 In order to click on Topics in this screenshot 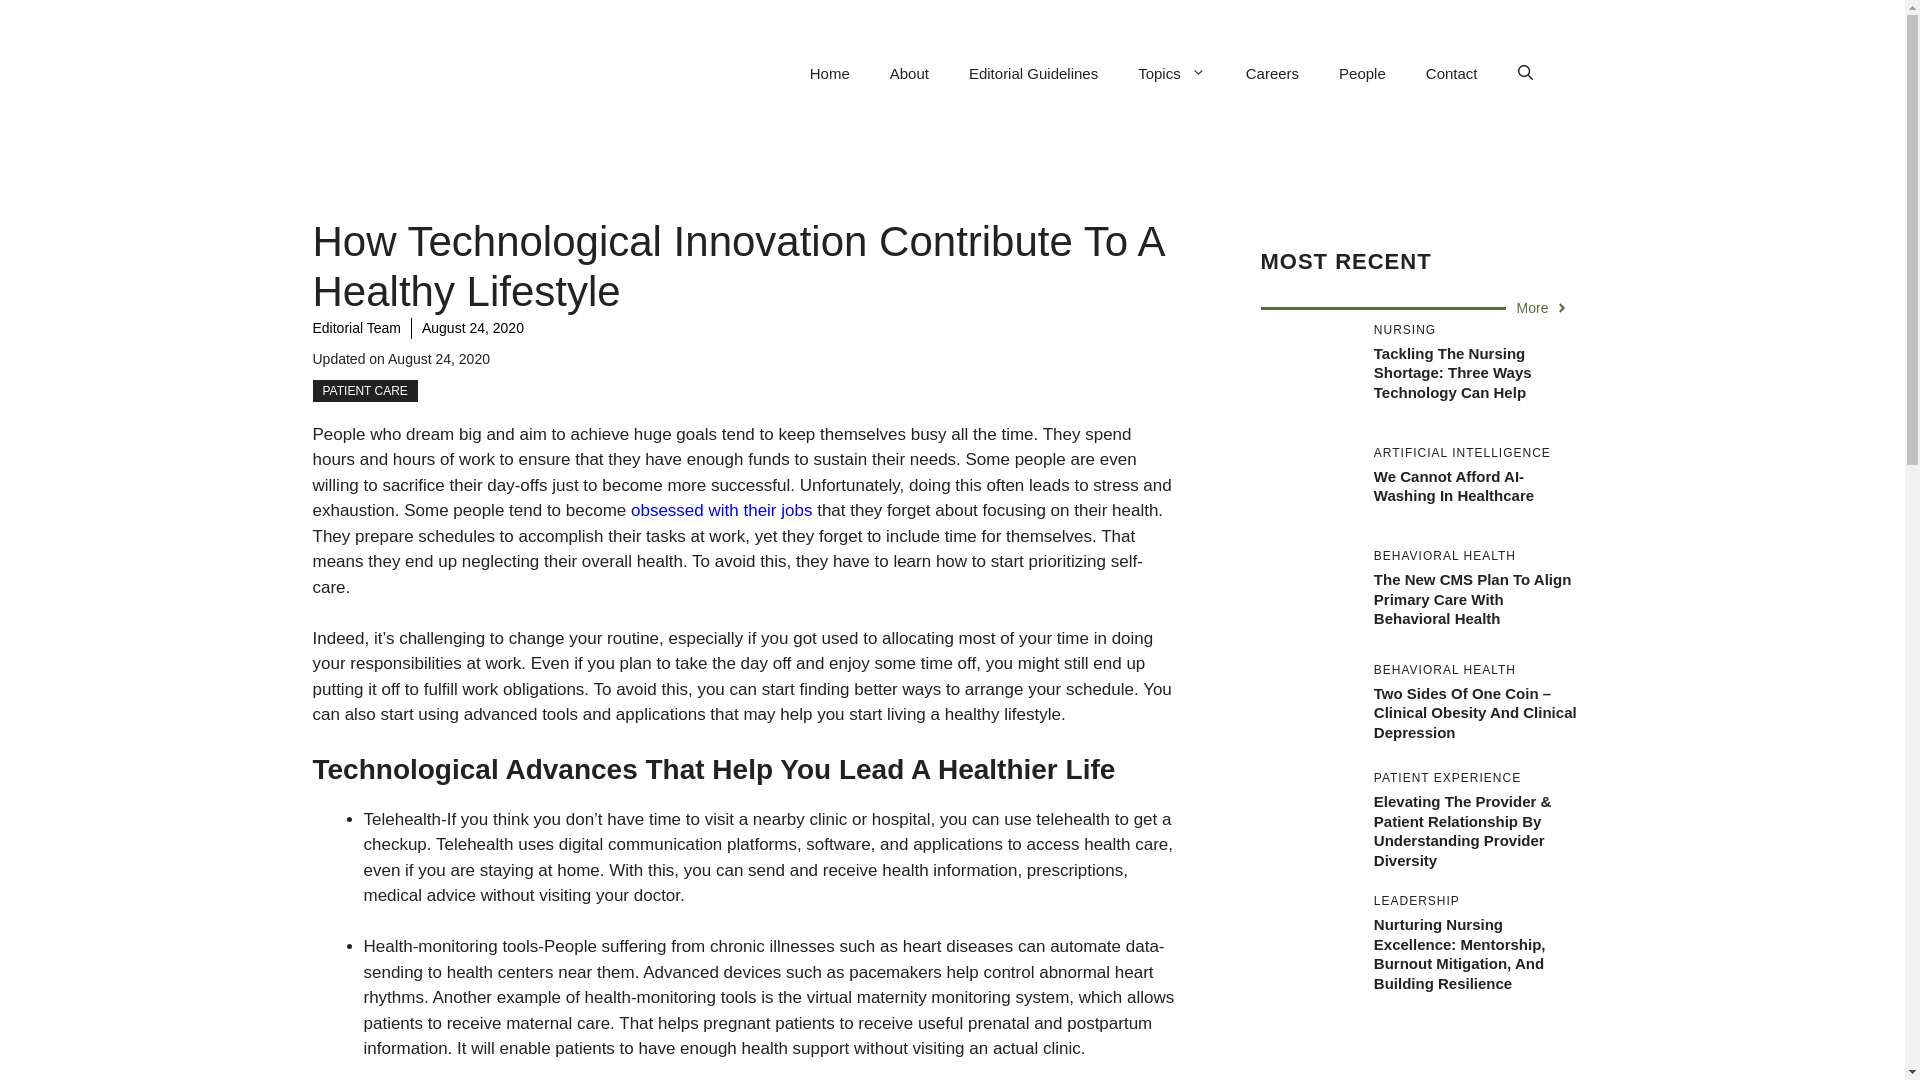, I will do `click(1172, 74)`.